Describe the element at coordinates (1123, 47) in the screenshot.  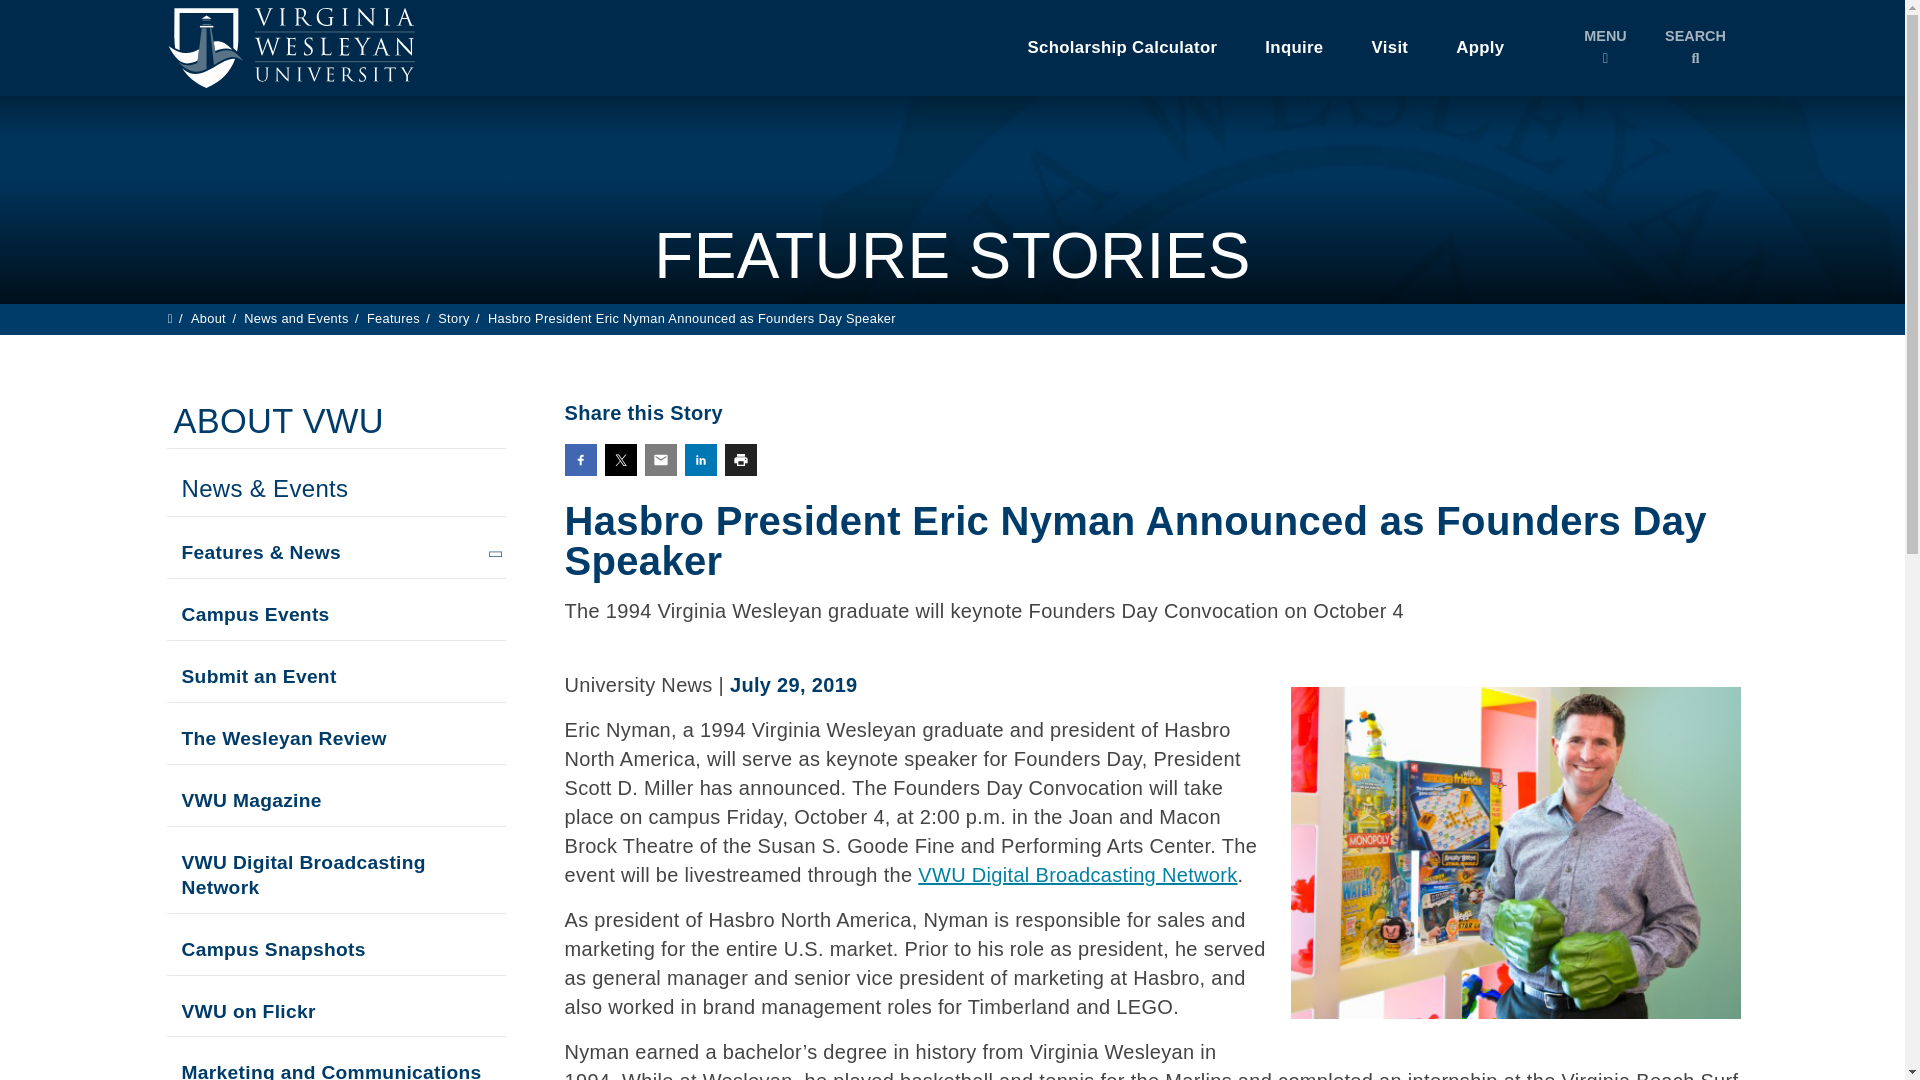
I see `Scholarship Calculator` at that location.